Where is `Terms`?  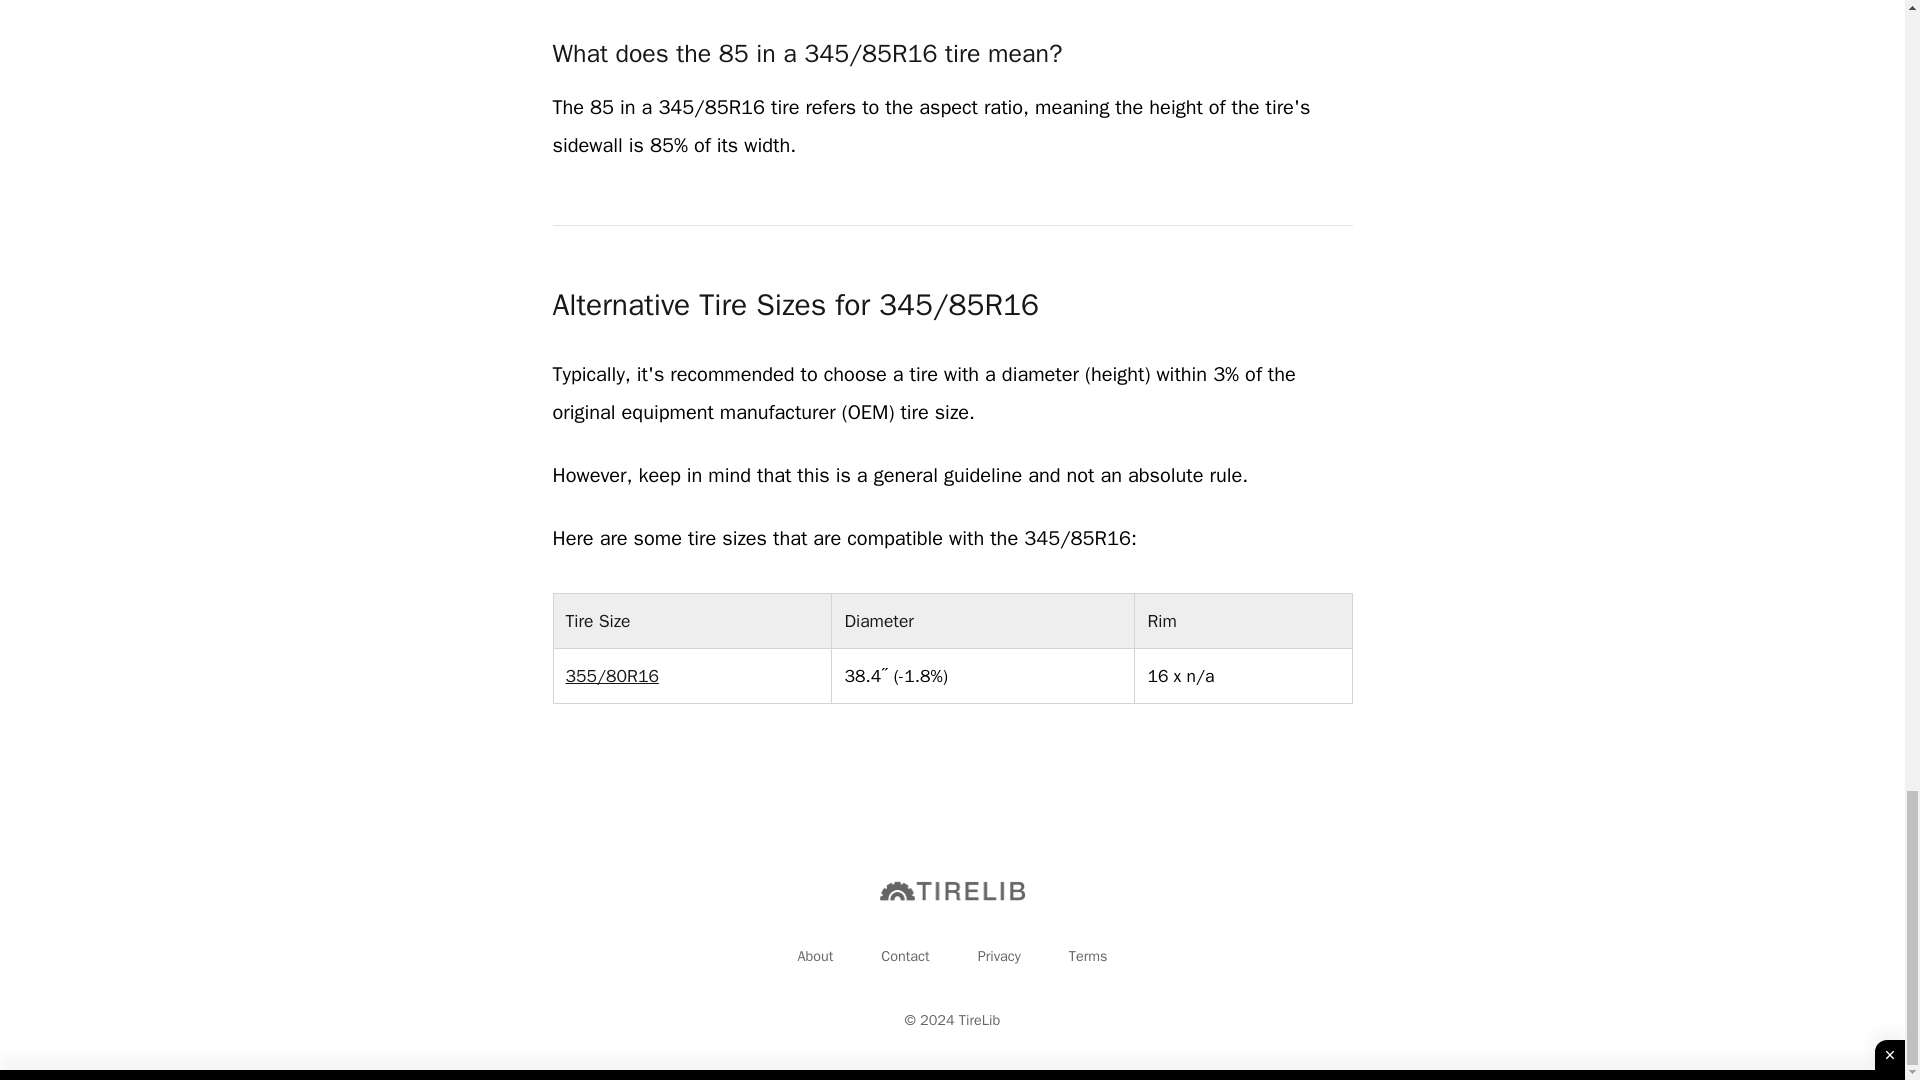 Terms is located at coordinates (1088, 955).